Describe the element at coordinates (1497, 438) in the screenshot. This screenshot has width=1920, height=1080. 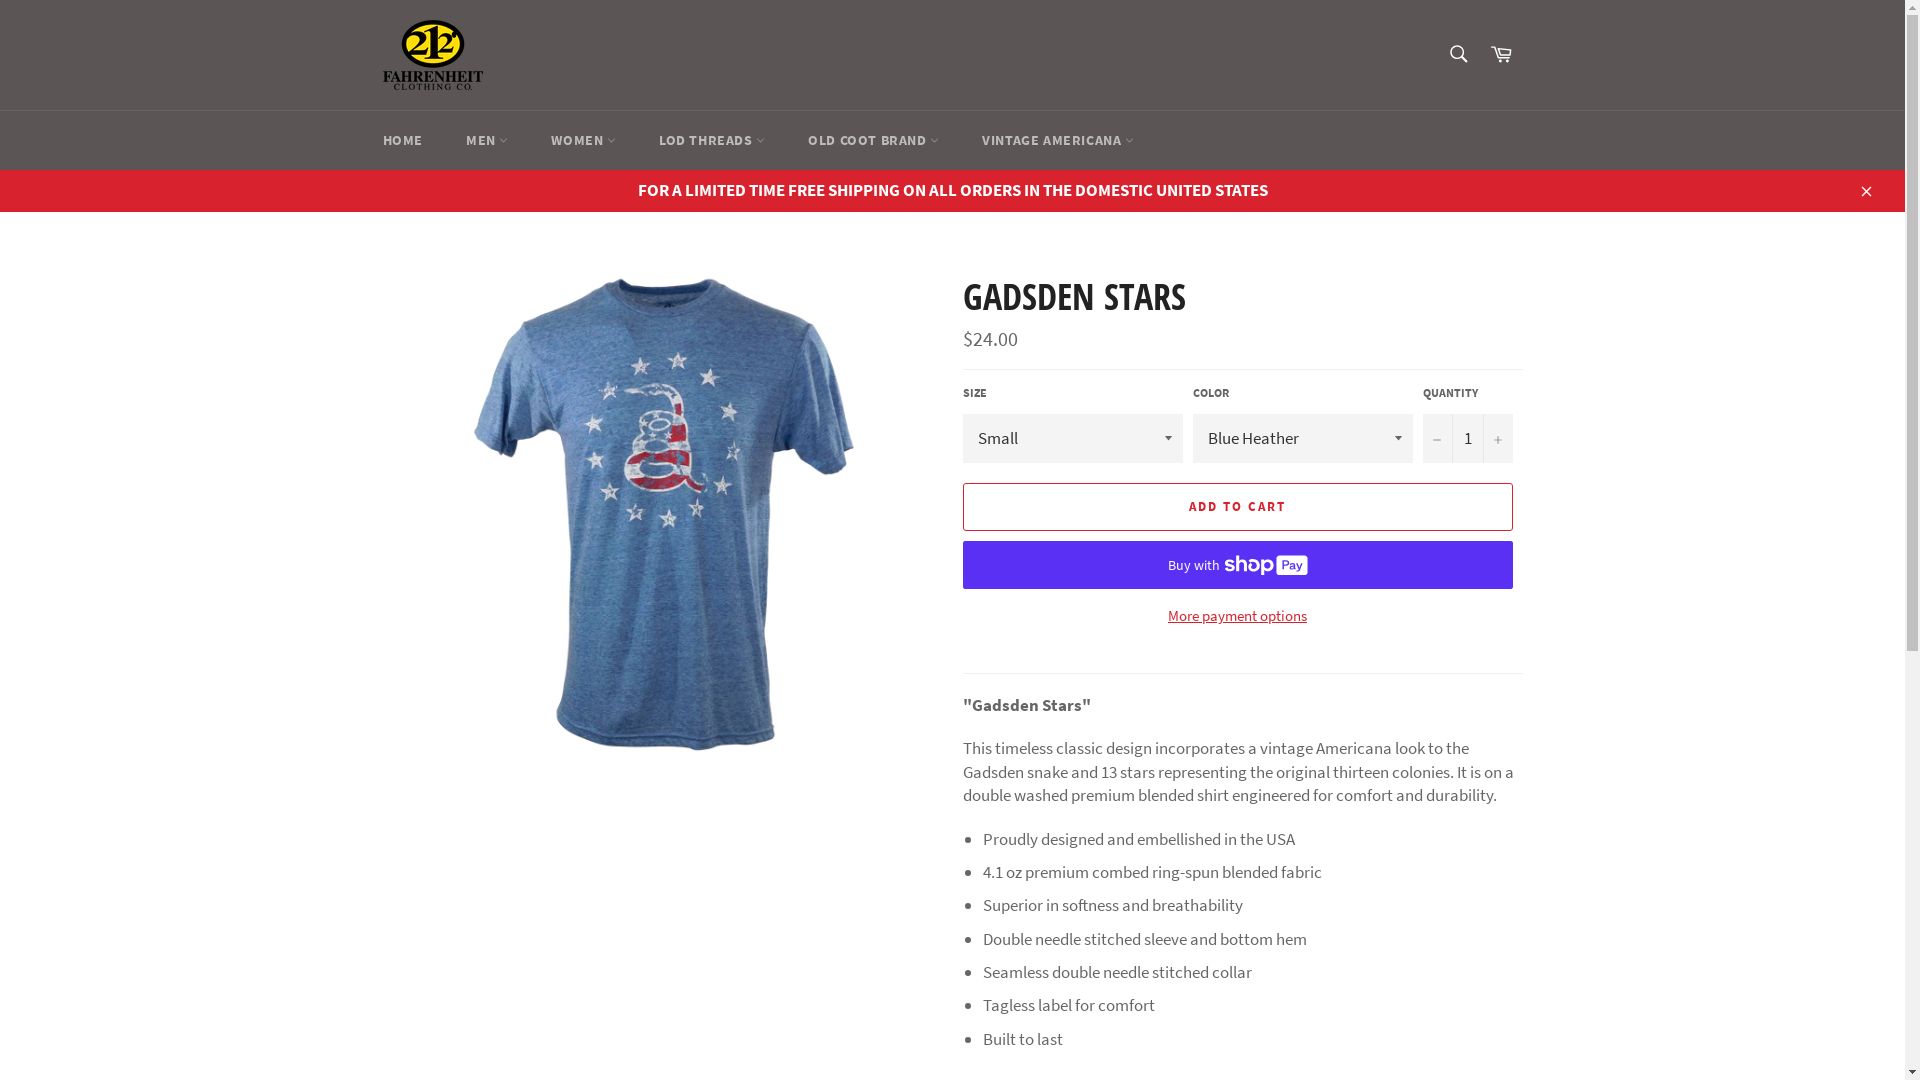
I see `+` at that location.